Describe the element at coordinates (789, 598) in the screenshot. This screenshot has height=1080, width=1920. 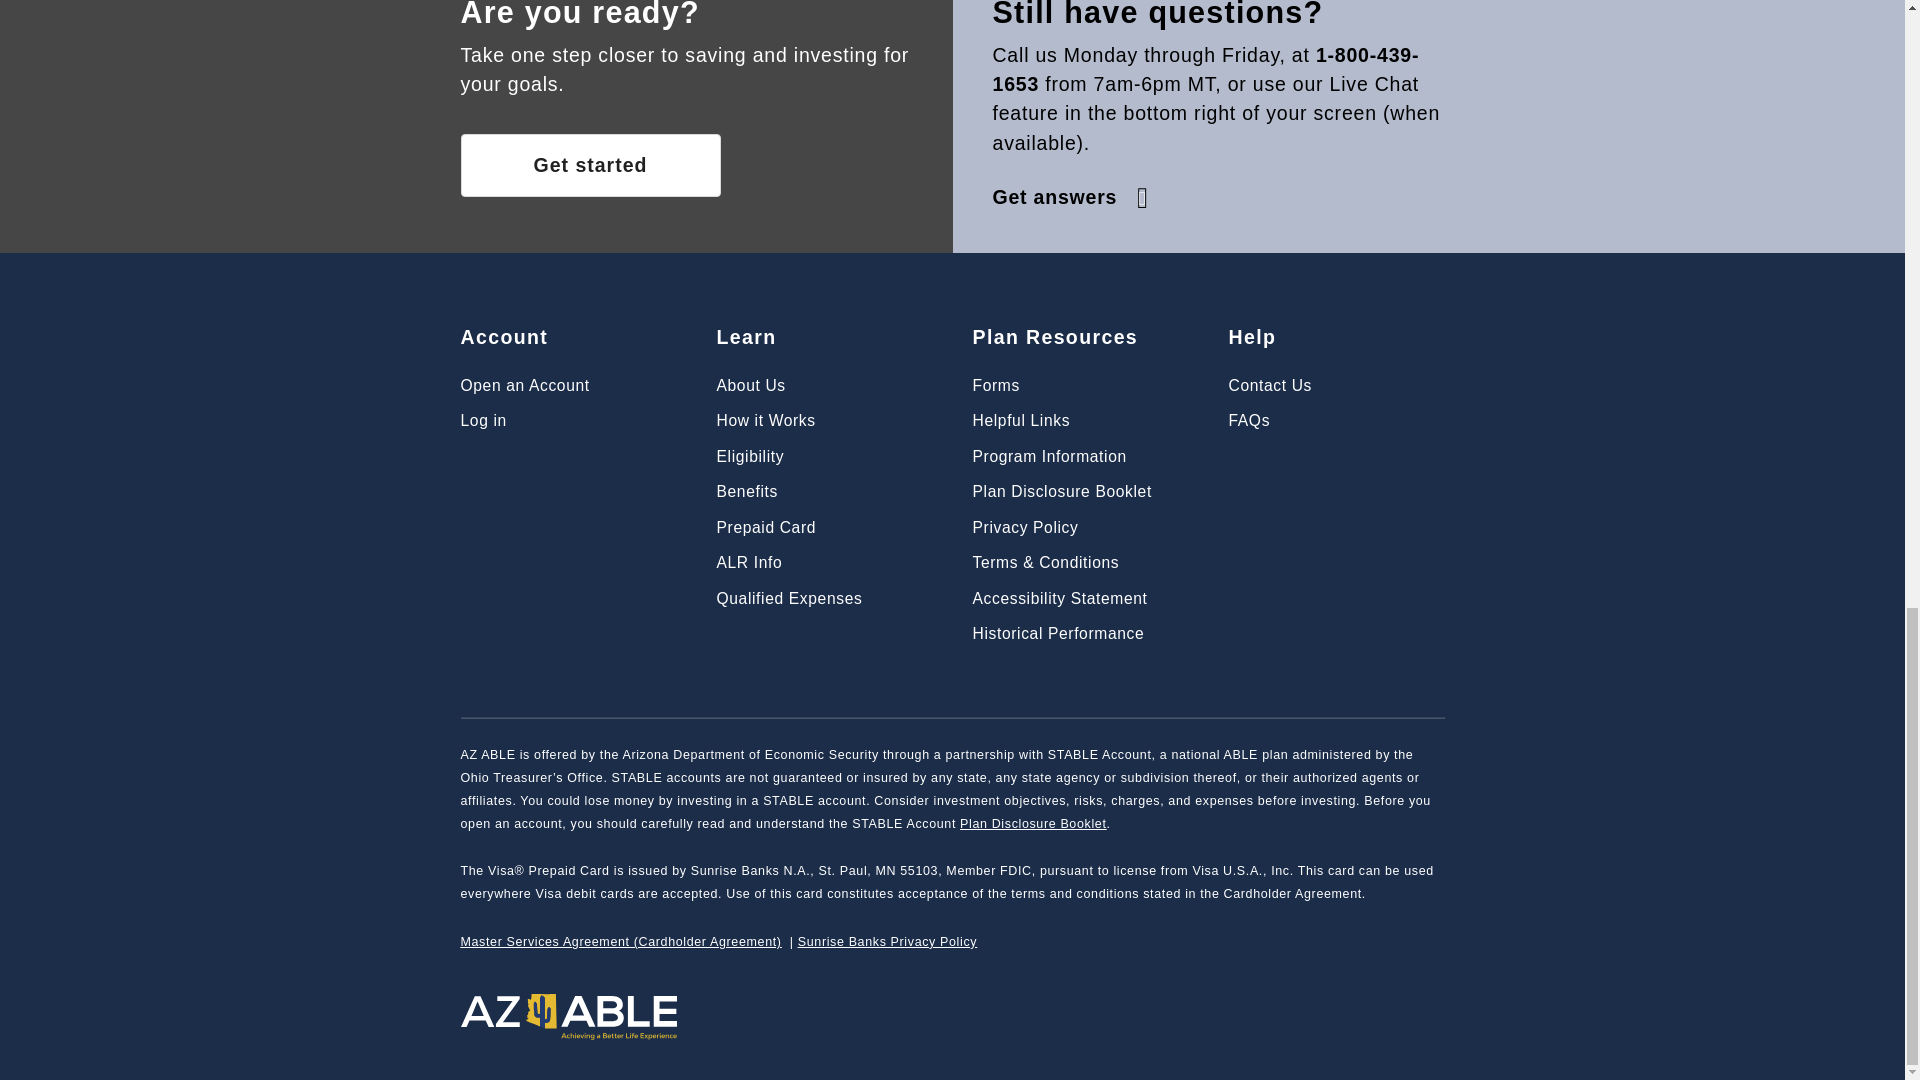
I see `Qualified Expenses` at that location.